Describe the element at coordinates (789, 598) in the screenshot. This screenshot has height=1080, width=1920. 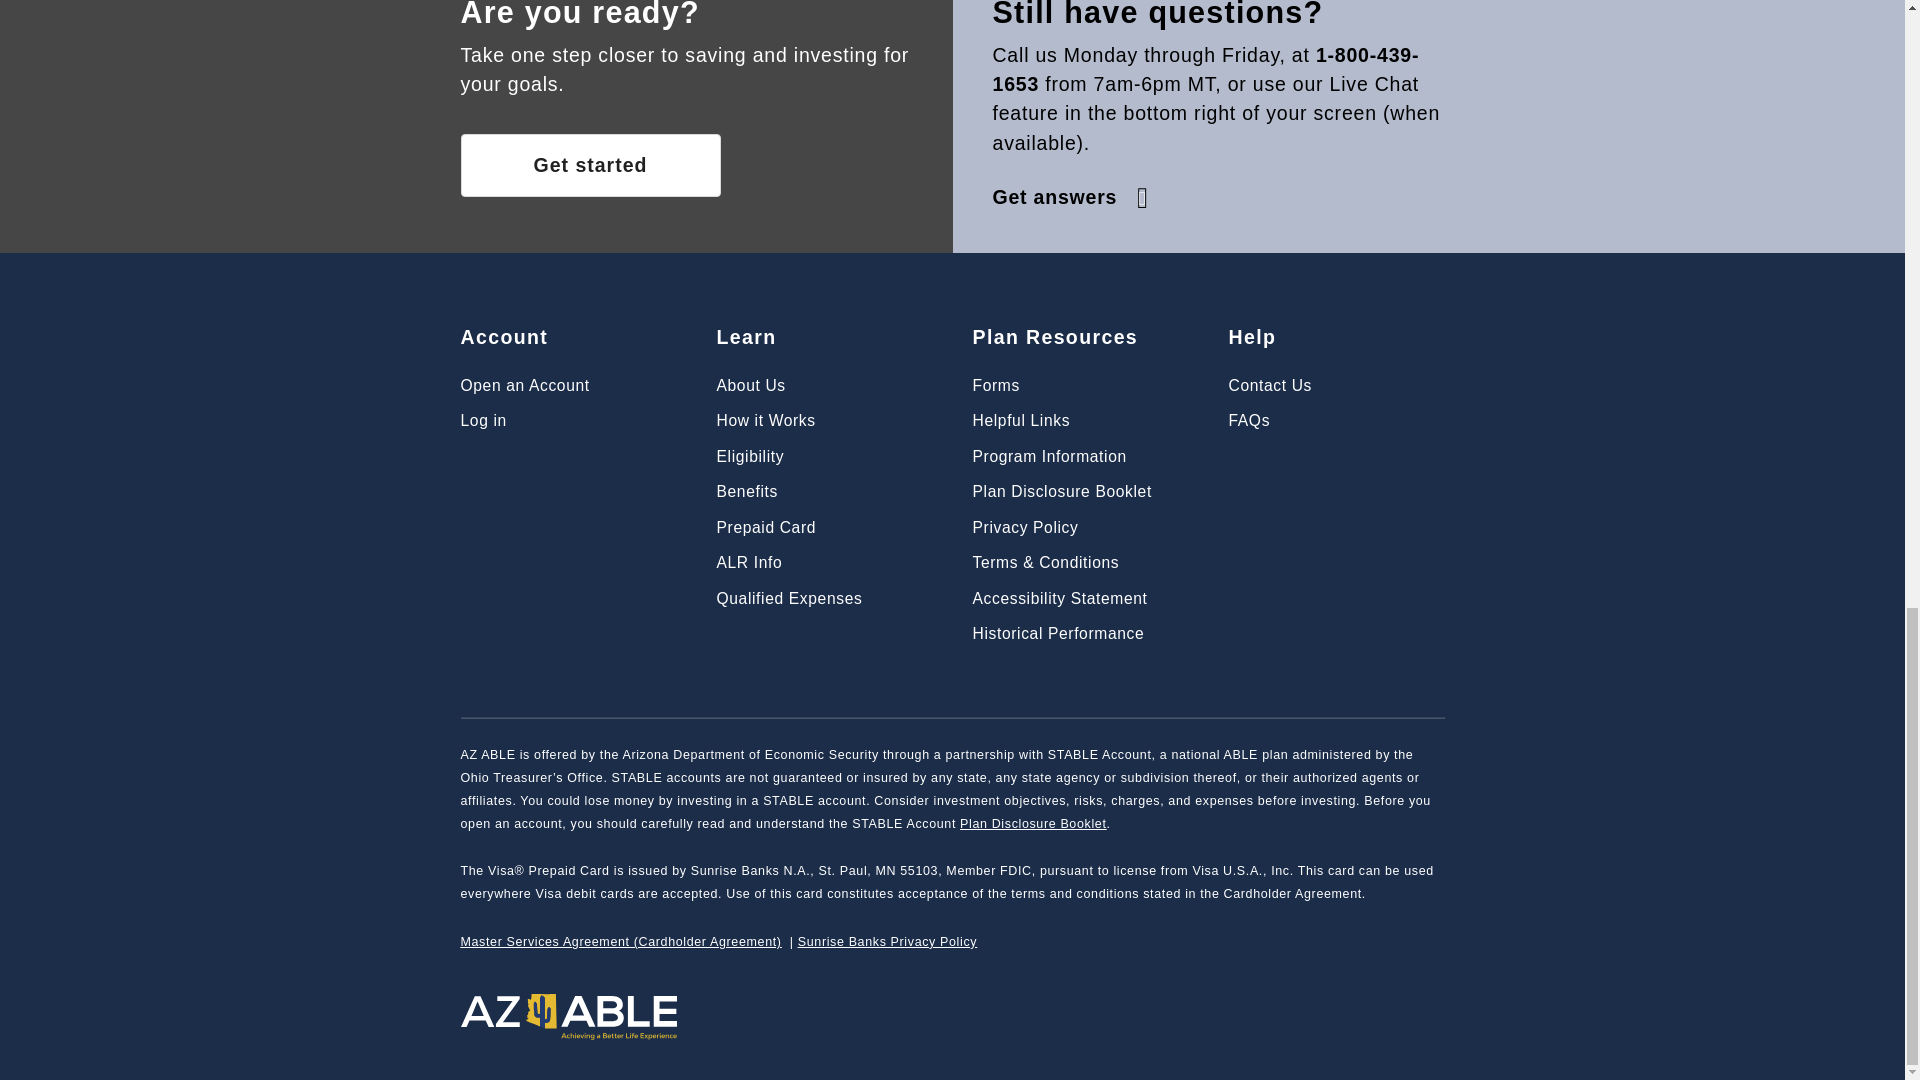
I see `Qualified Expenses` at that location.